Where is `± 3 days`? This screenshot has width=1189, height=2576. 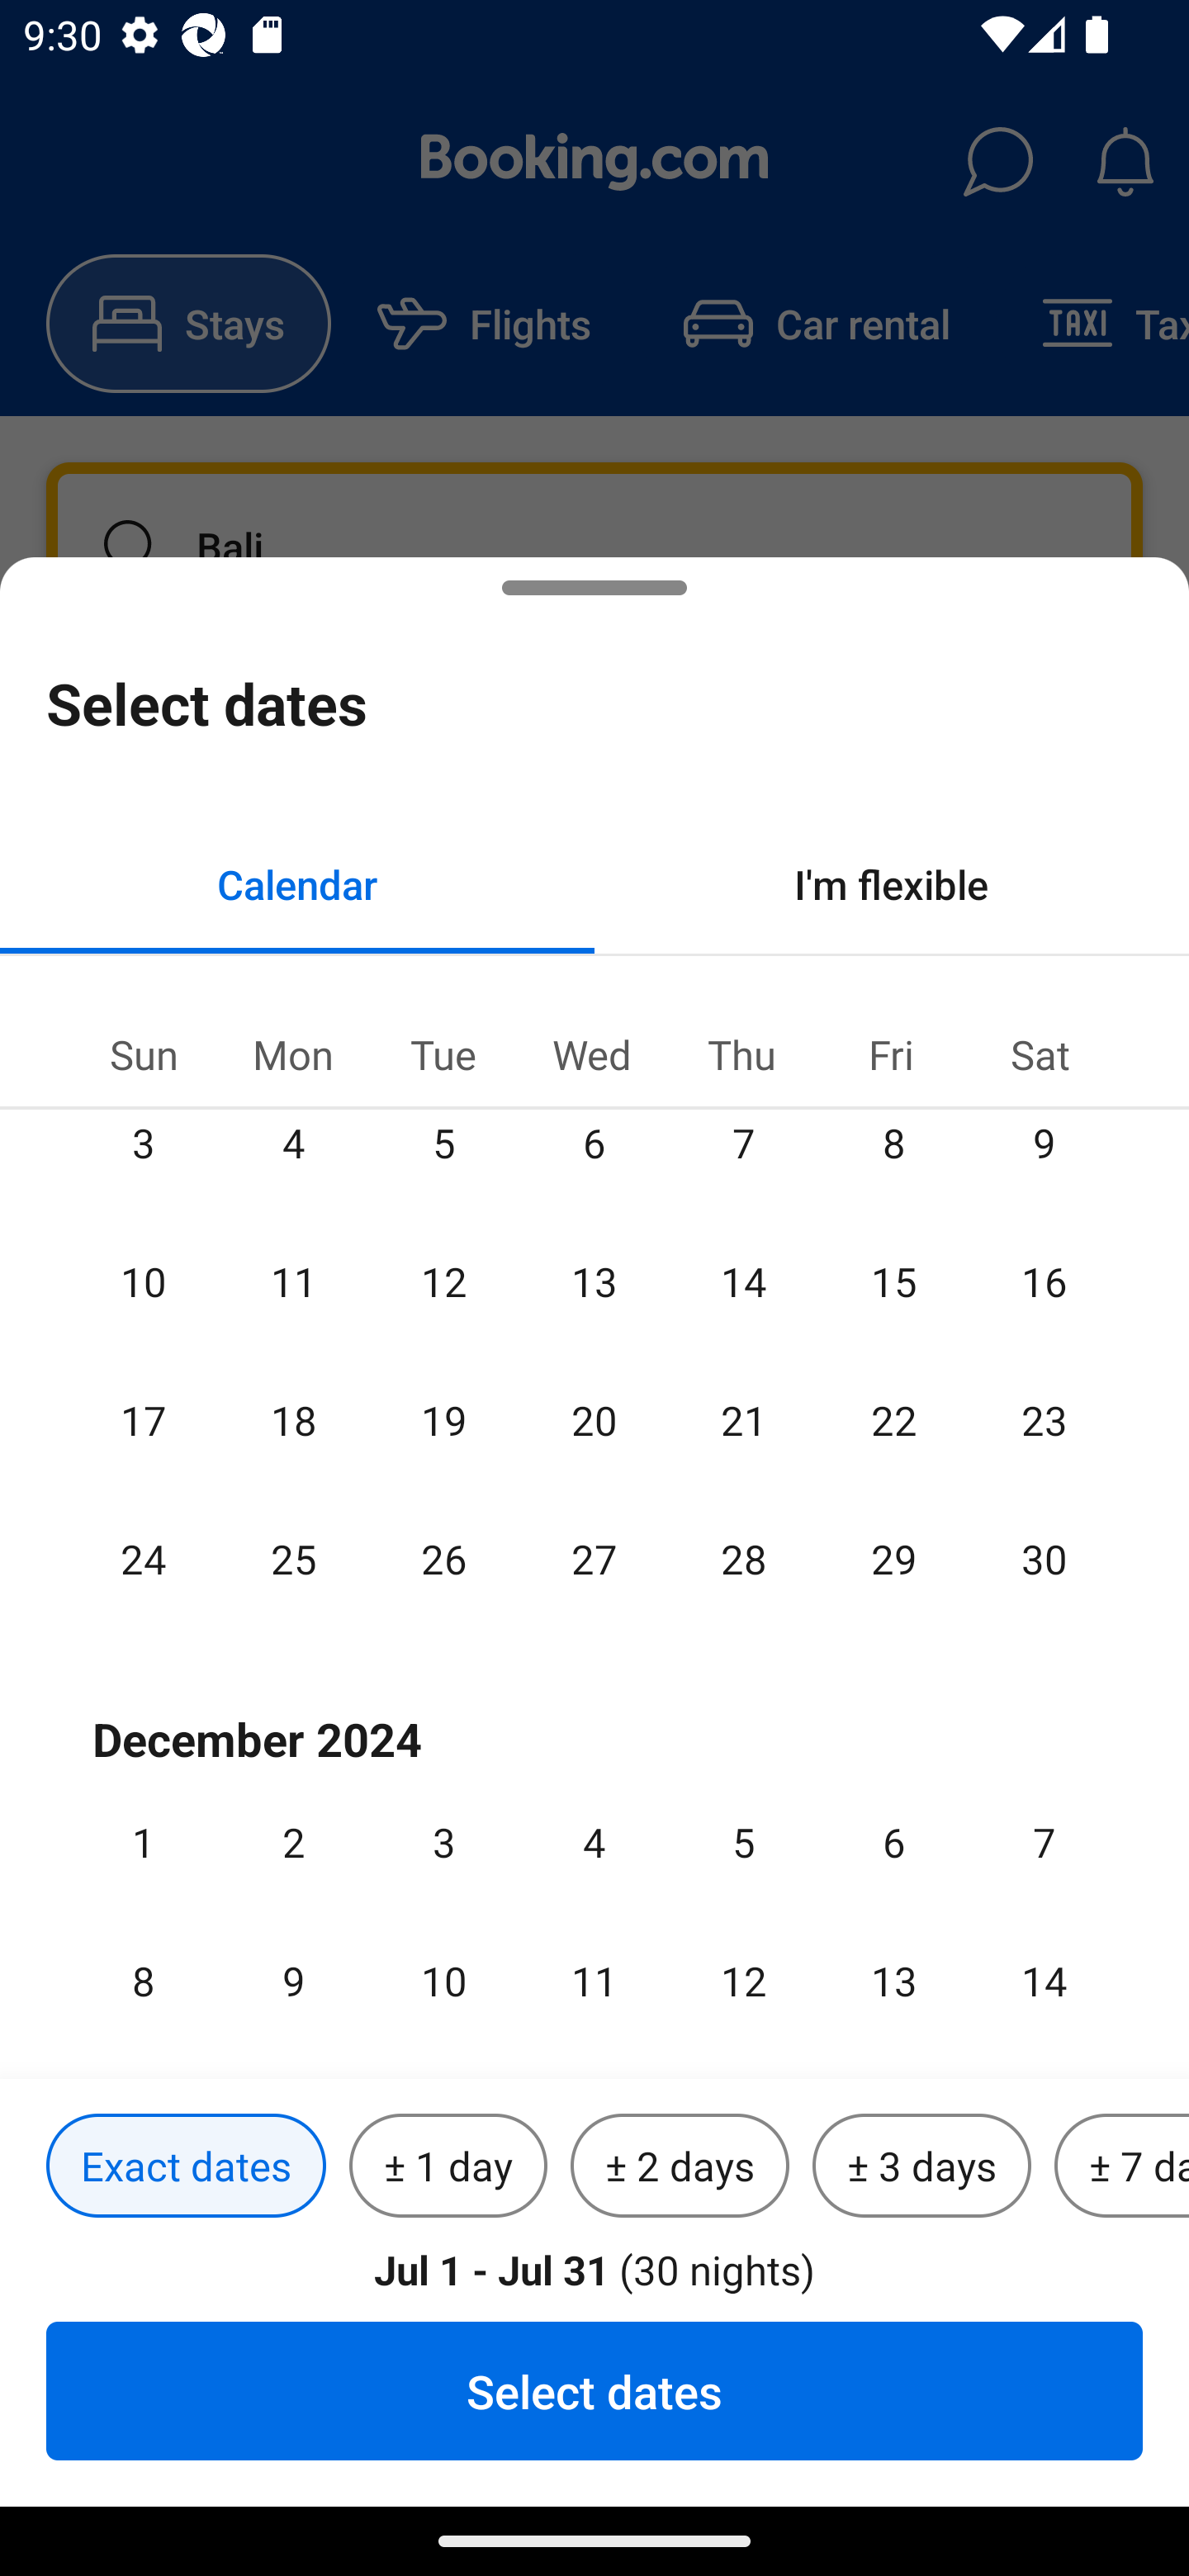
± 3 days is located at coordinates (921, 2166).